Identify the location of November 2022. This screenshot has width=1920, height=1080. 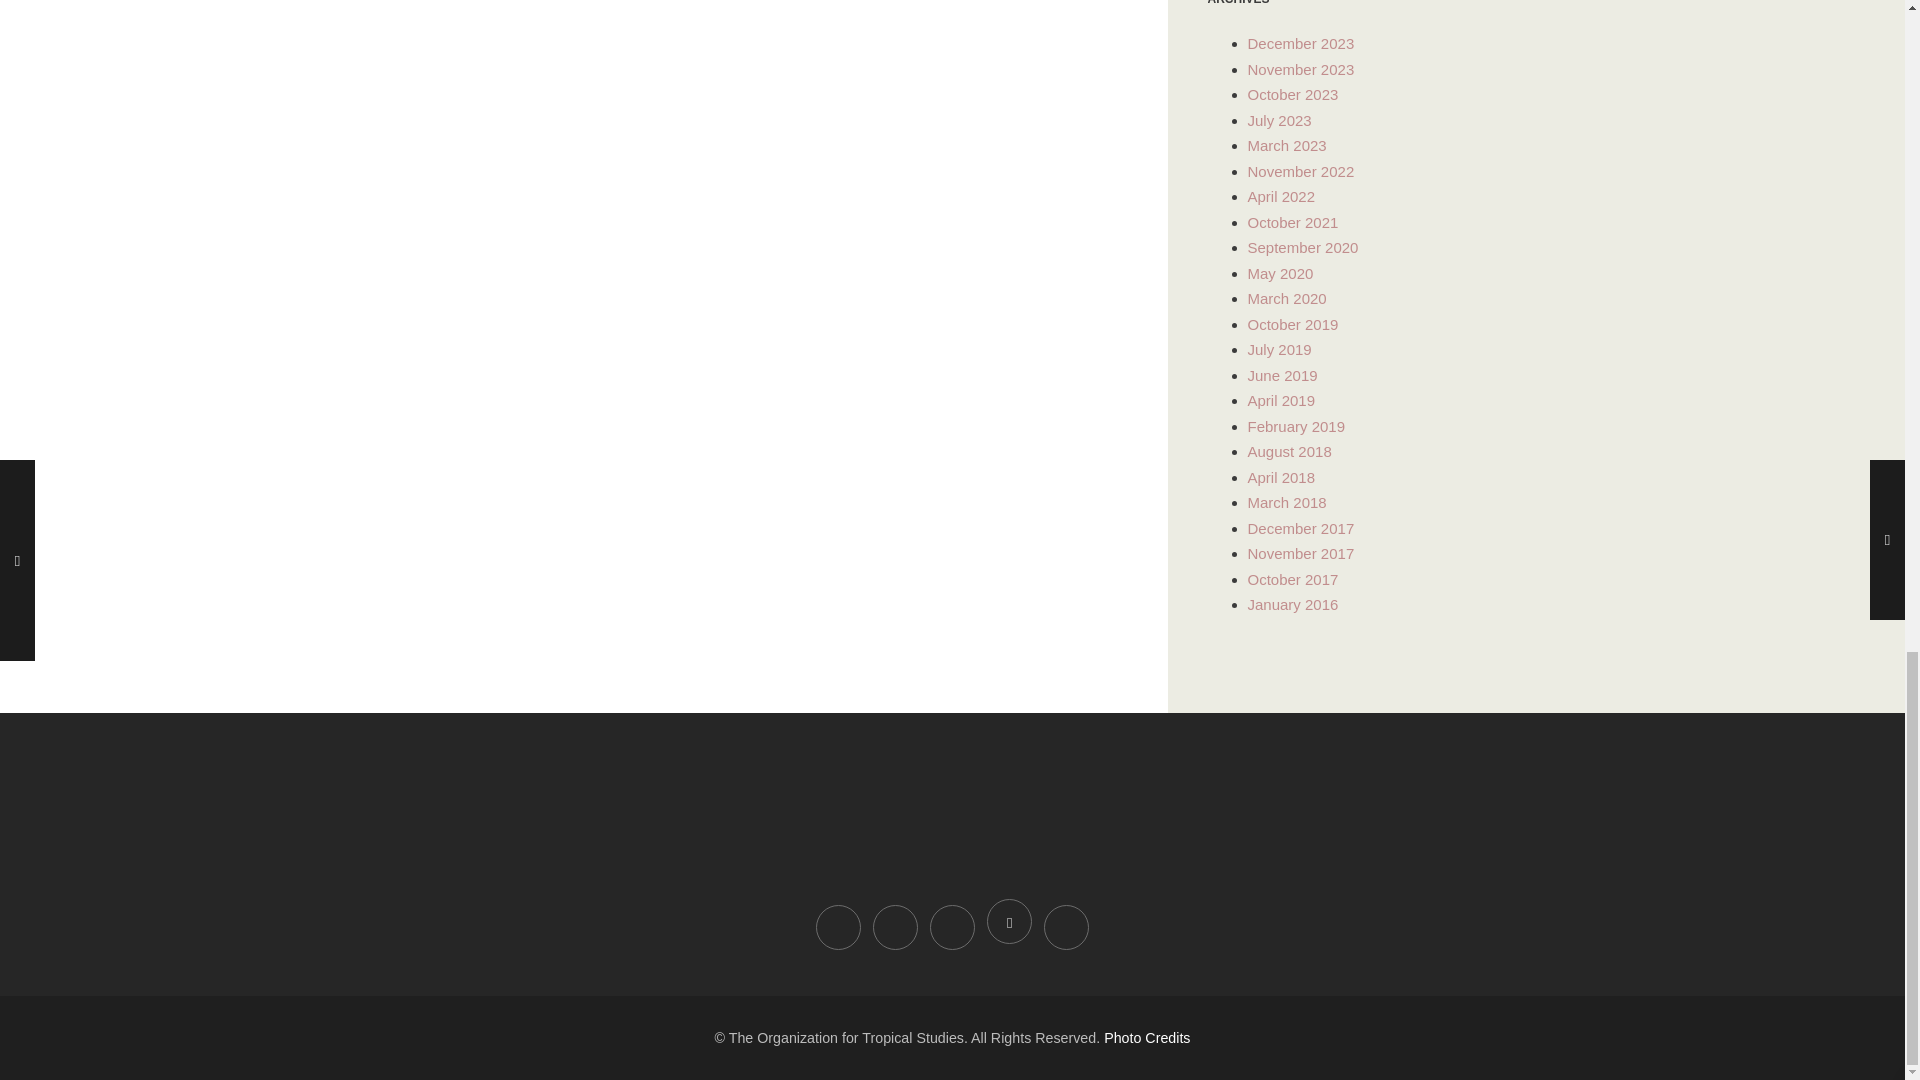
(1302, 172).